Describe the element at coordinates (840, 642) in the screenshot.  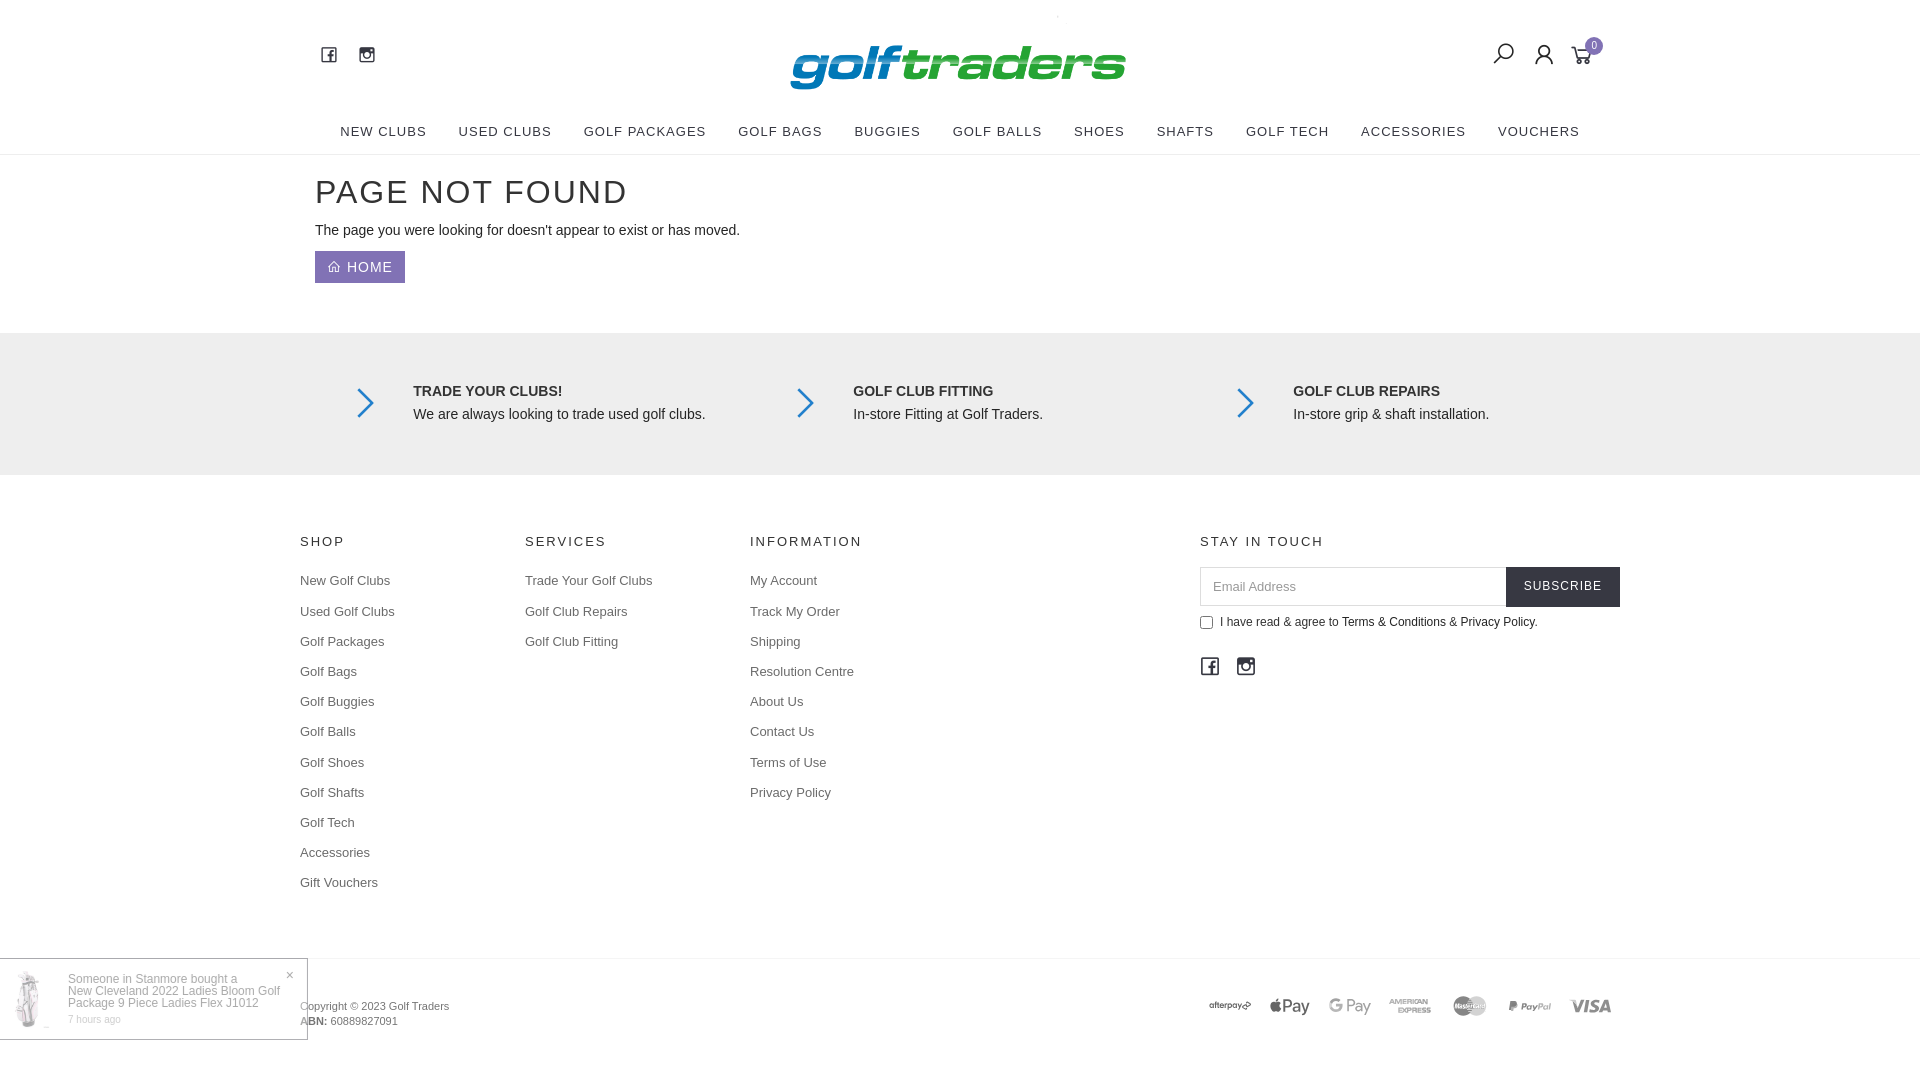
I see `Shipping` at that location.